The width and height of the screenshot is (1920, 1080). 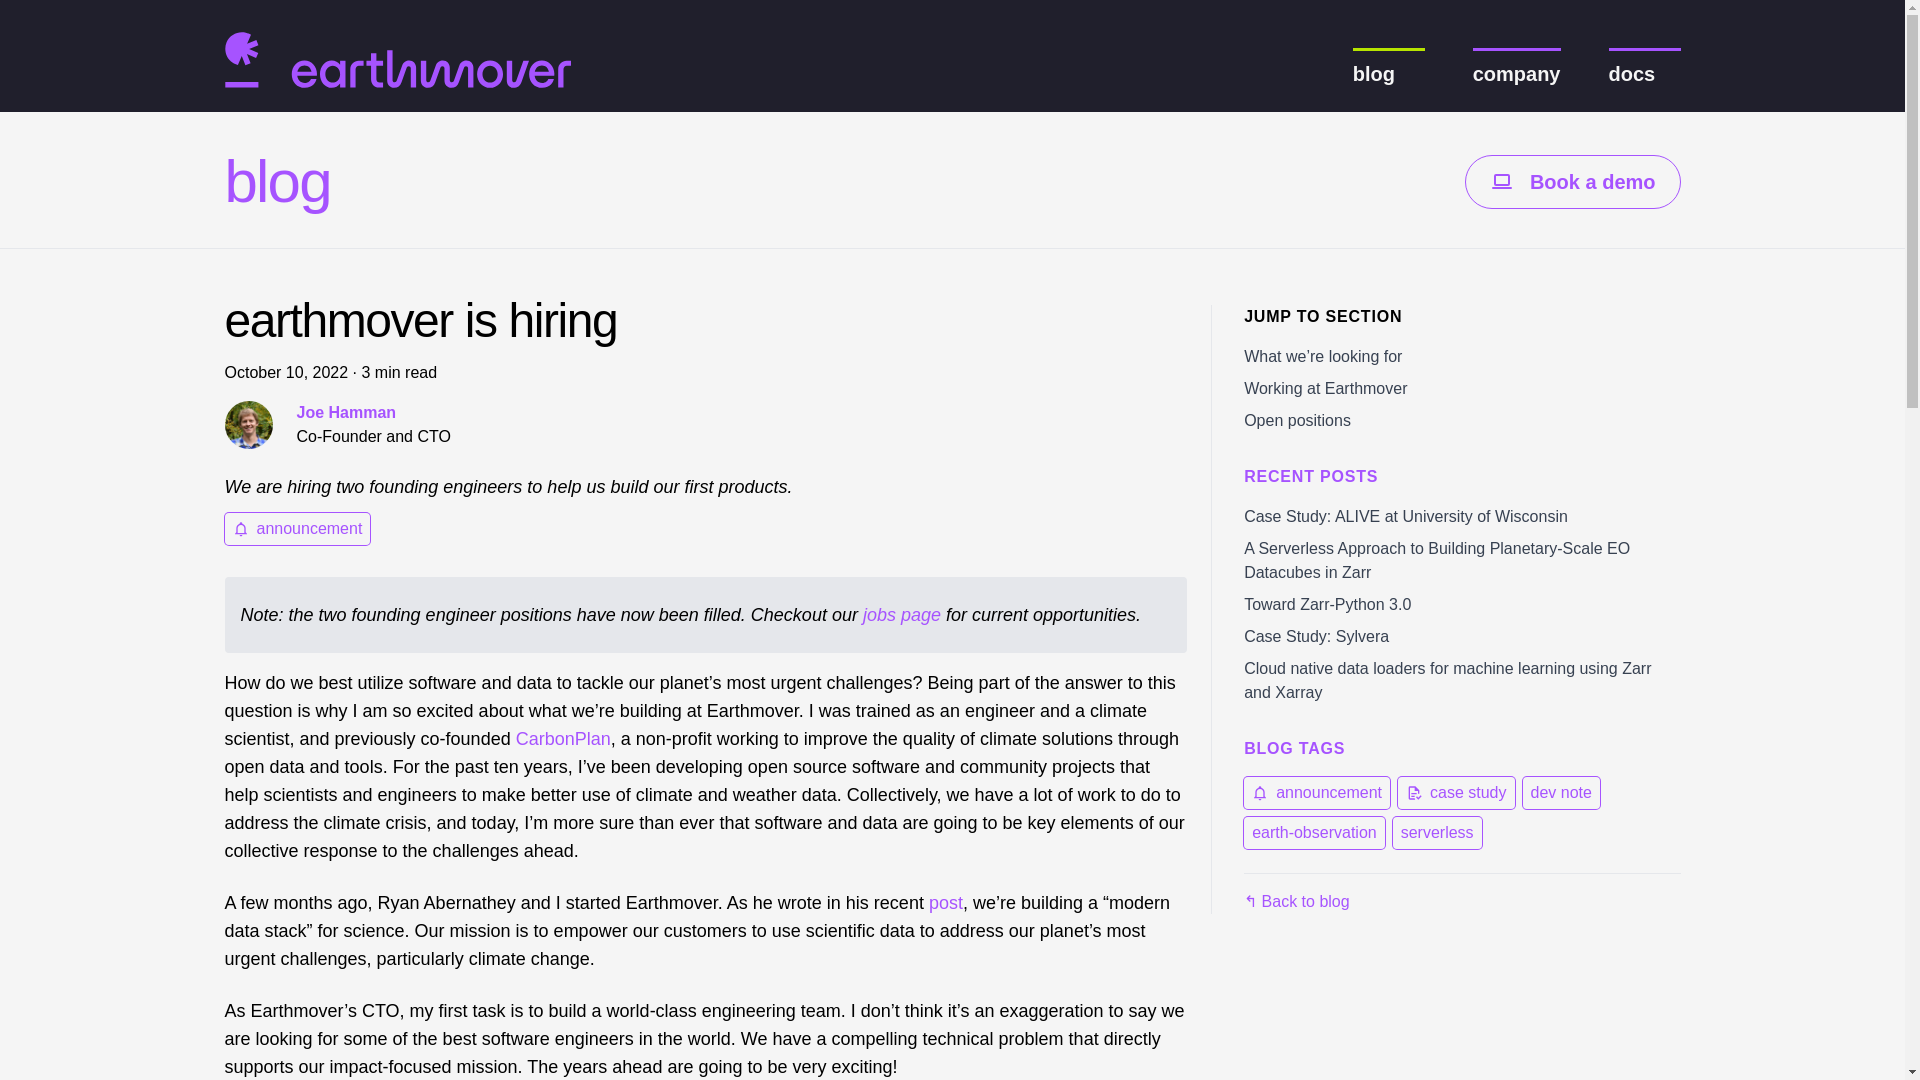 I want to click on announcement, so click(x=1317, y=792).